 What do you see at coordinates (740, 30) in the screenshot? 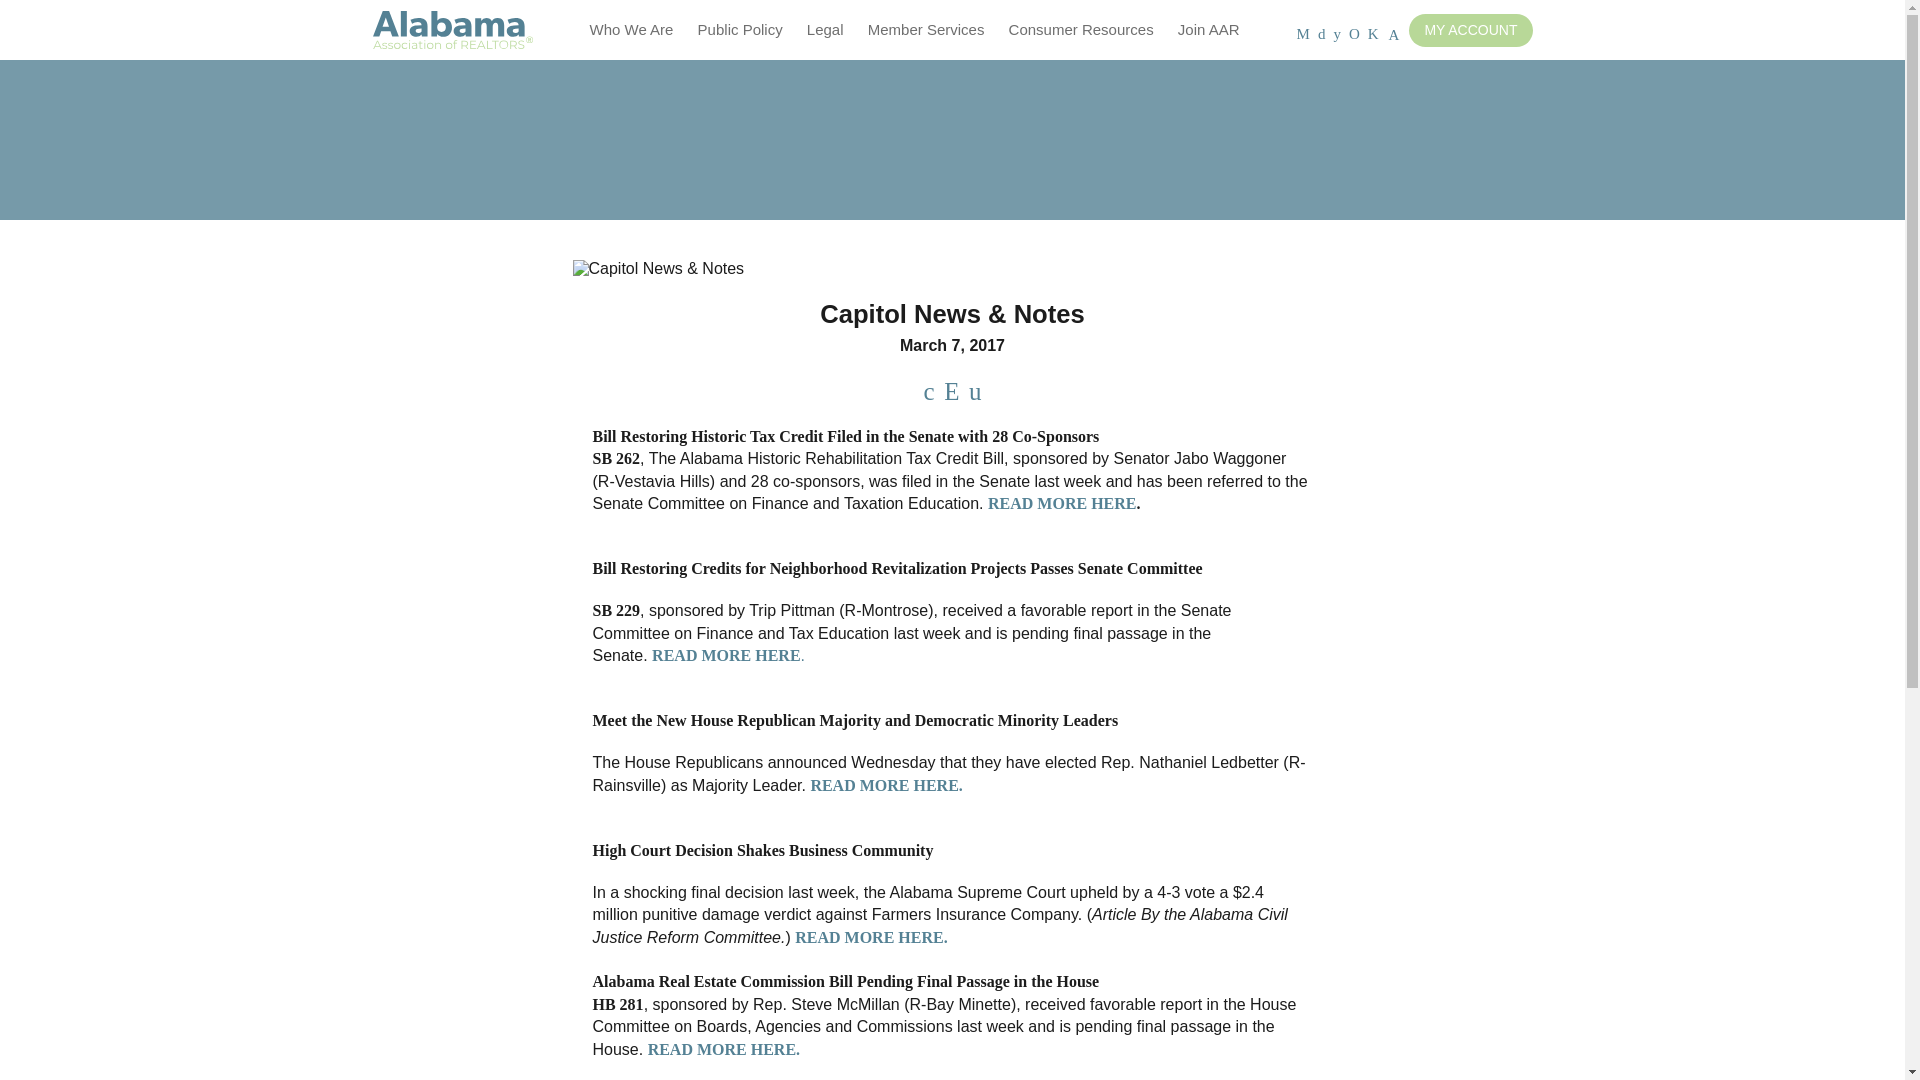
I see `Public Policy` at bounding box center [740, 30].